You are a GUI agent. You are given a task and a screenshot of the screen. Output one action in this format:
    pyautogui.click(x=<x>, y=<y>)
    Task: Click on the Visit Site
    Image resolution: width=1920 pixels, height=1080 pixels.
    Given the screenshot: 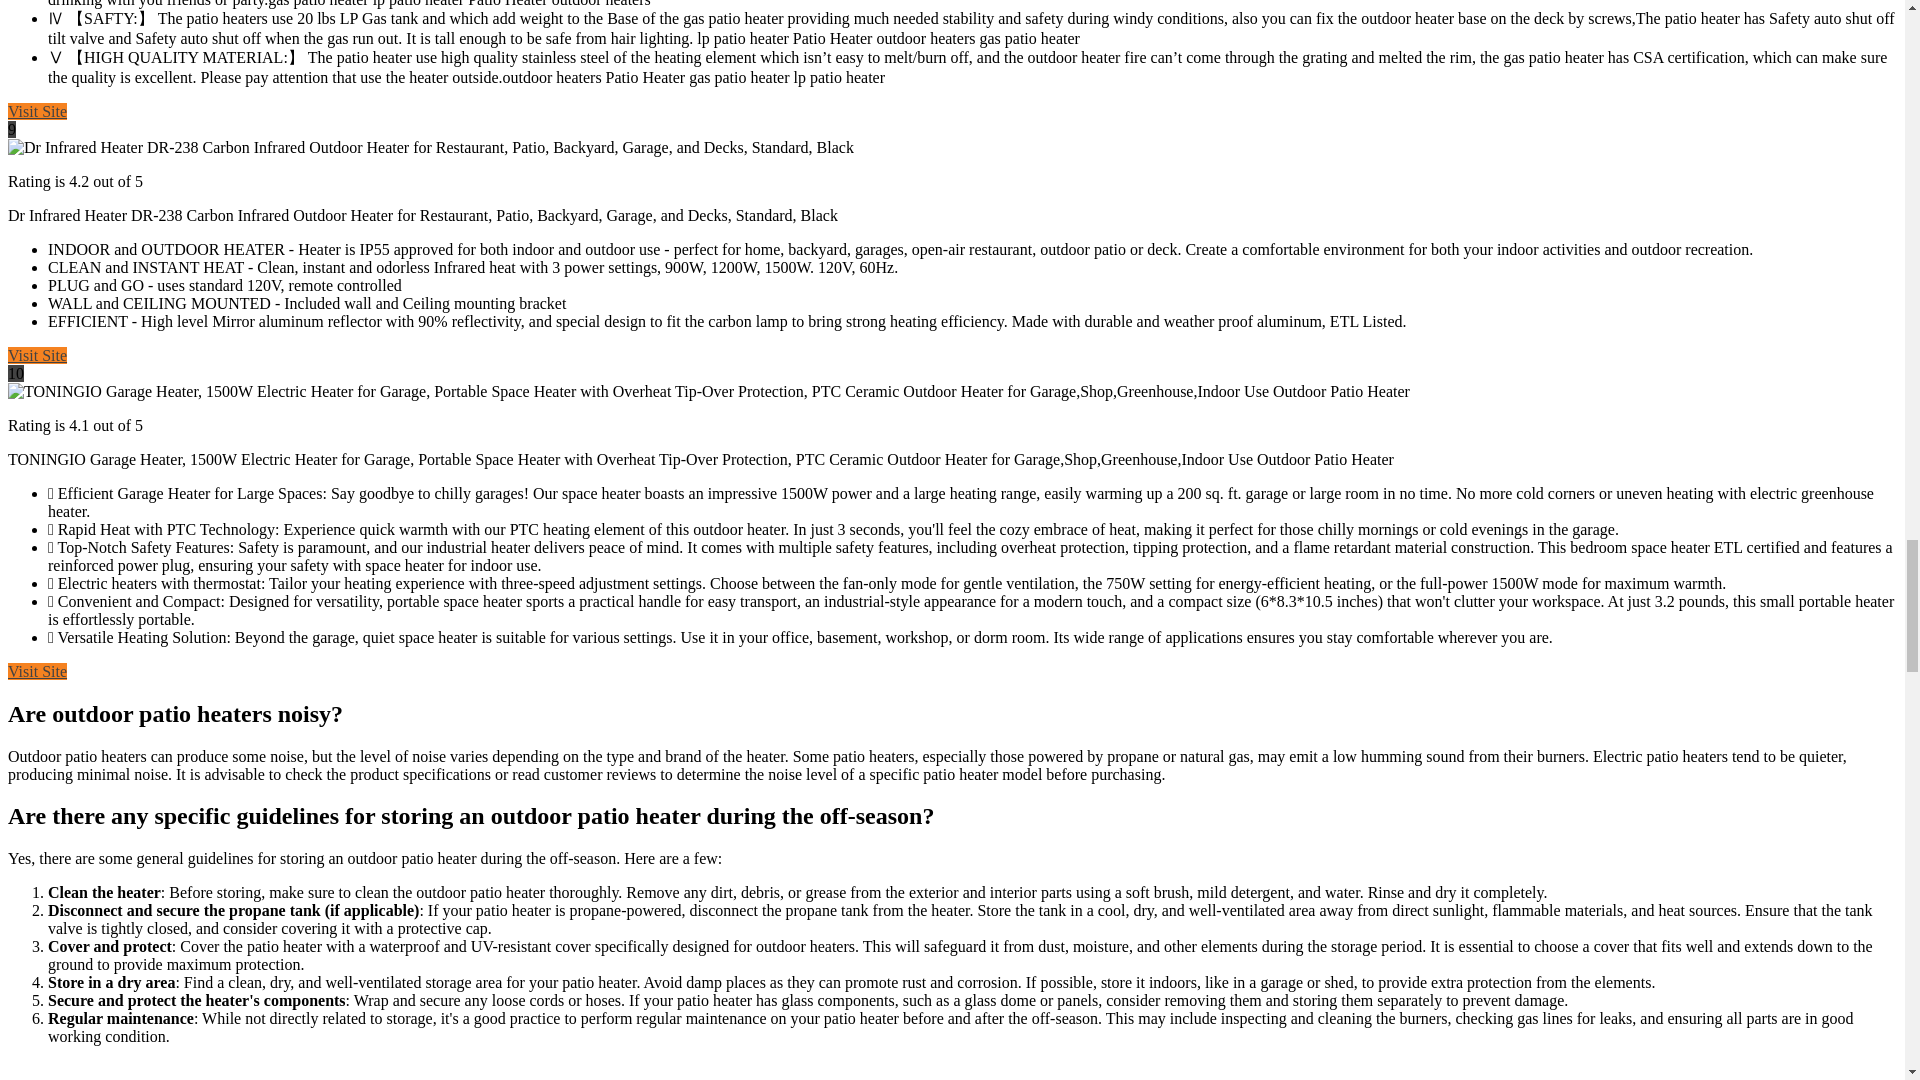 What is the action you would take?
    pyautogui.click(x=37, y=354)
    